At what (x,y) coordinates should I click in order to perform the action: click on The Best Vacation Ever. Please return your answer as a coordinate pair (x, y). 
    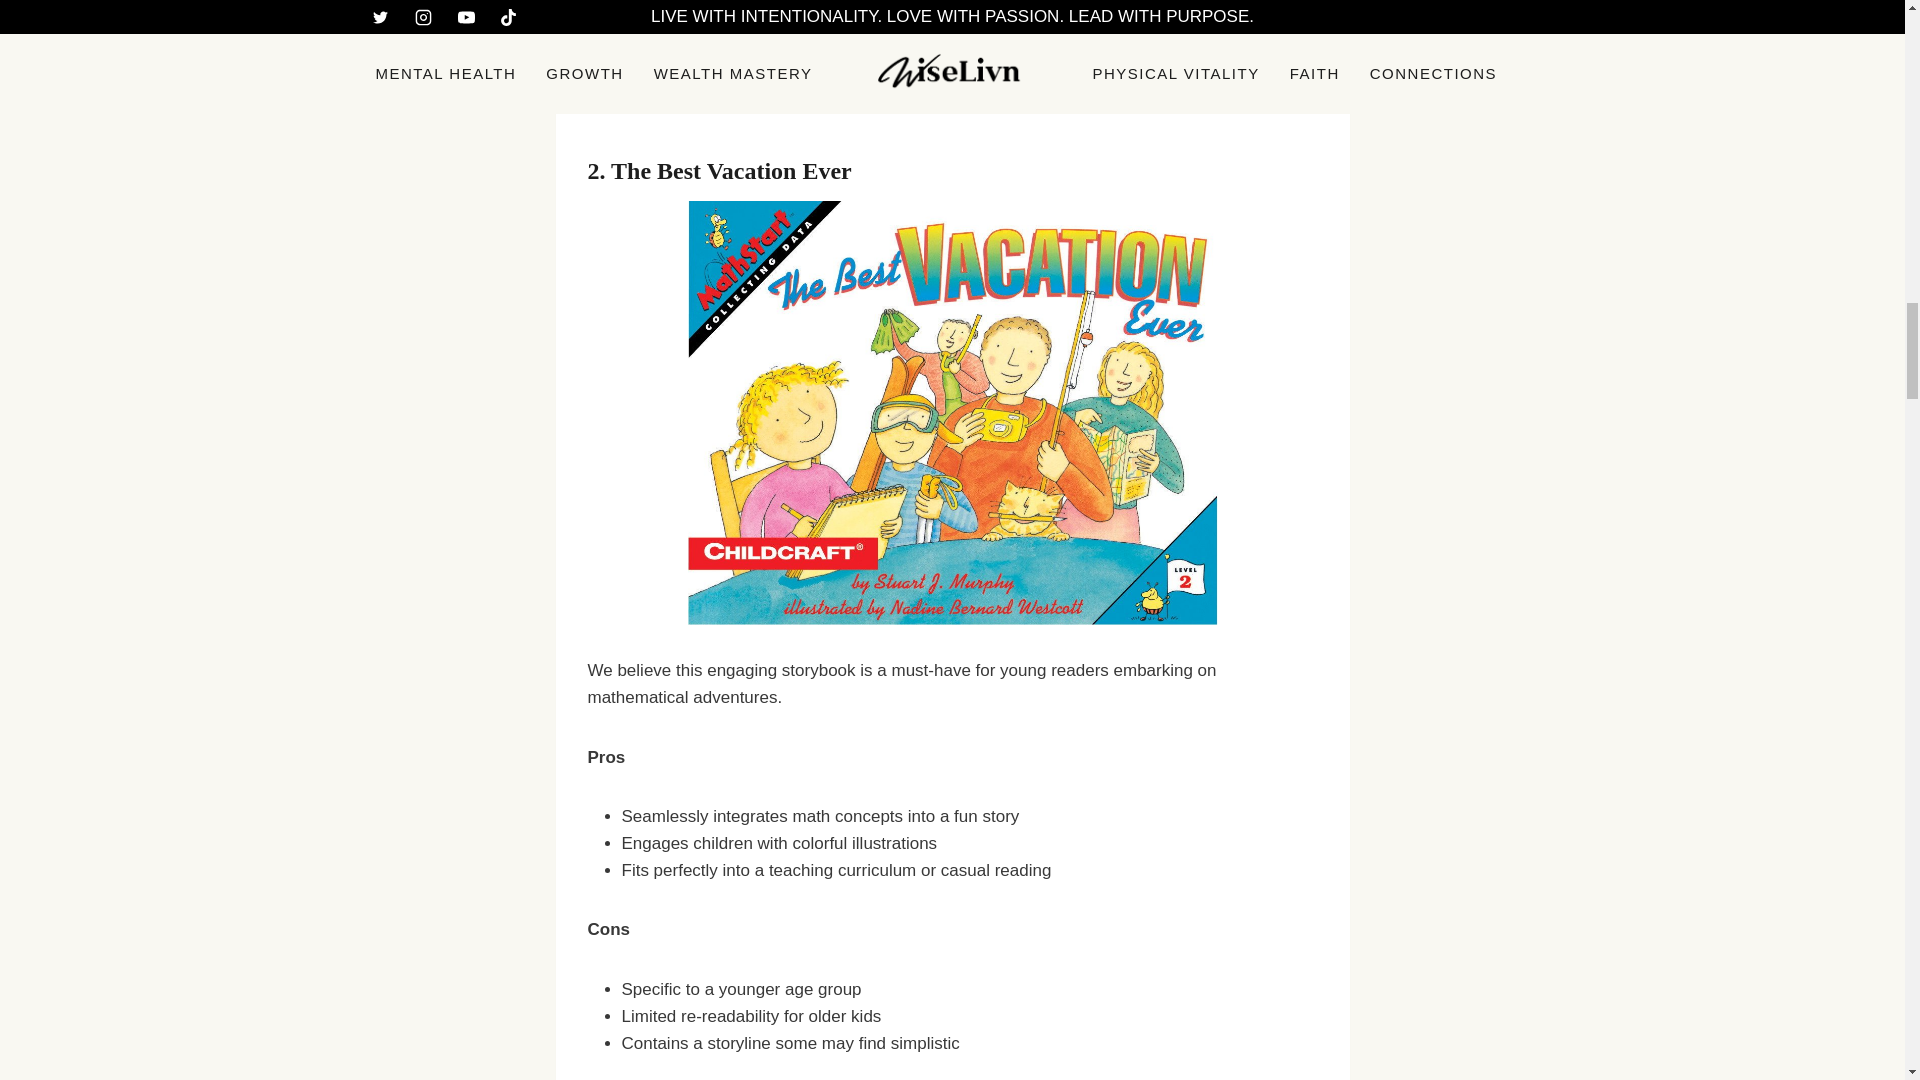
    Looking at the image, I should click on (731, 170).